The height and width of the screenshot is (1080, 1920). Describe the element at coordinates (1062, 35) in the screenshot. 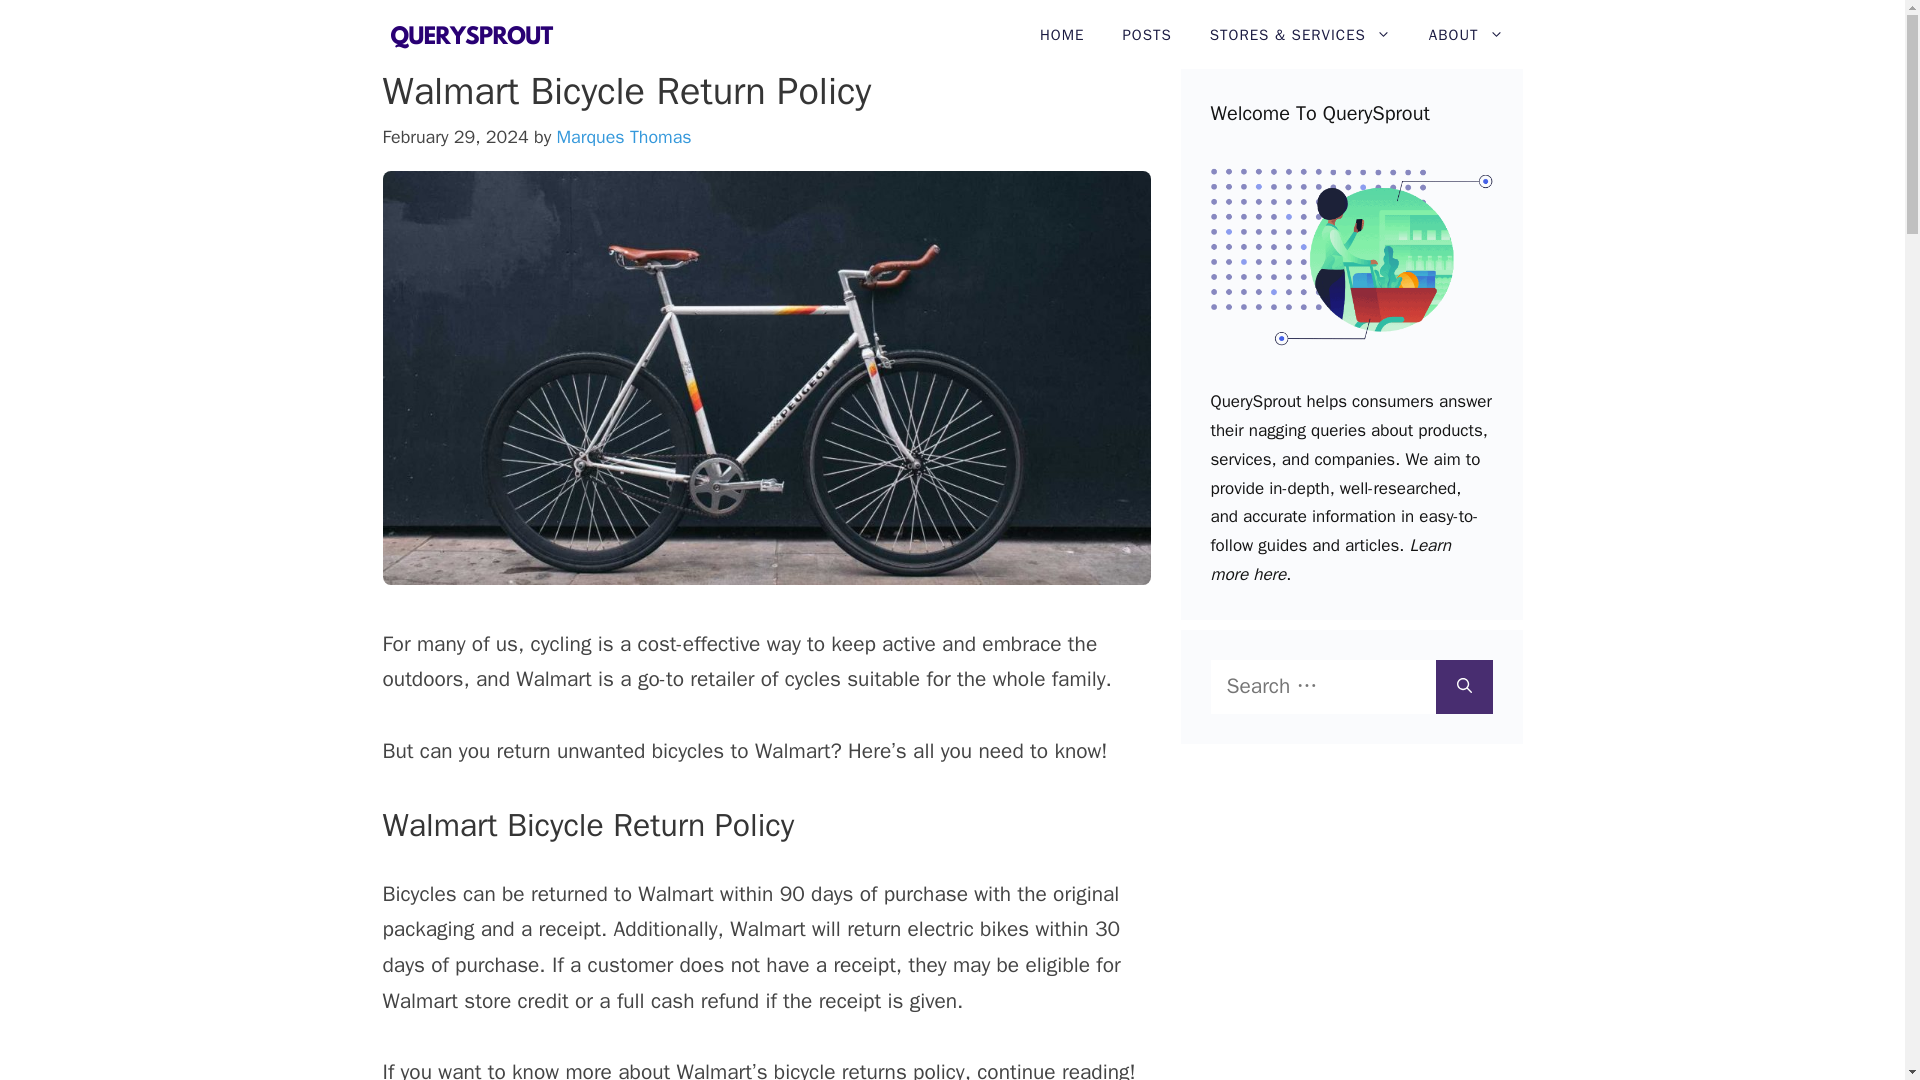

I see `HOME` at that location.